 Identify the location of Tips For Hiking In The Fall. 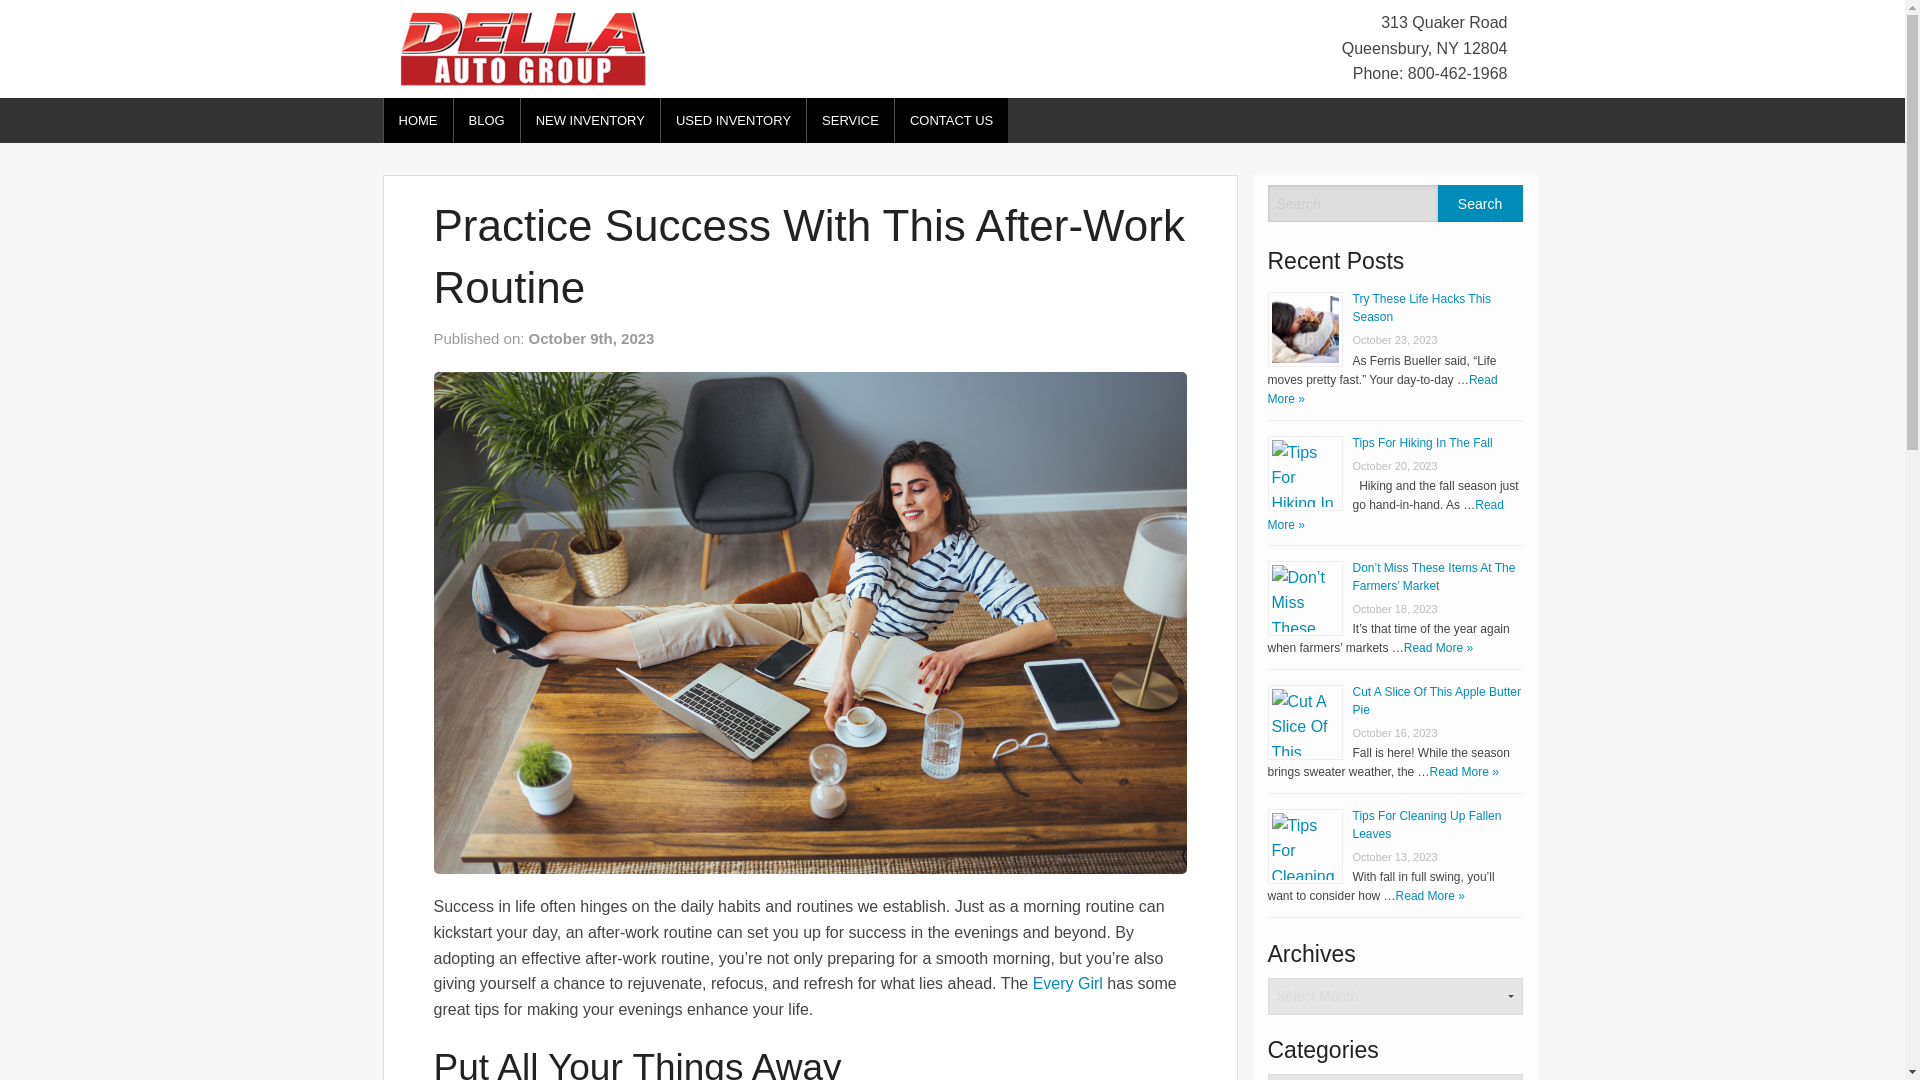
(1421, 443).